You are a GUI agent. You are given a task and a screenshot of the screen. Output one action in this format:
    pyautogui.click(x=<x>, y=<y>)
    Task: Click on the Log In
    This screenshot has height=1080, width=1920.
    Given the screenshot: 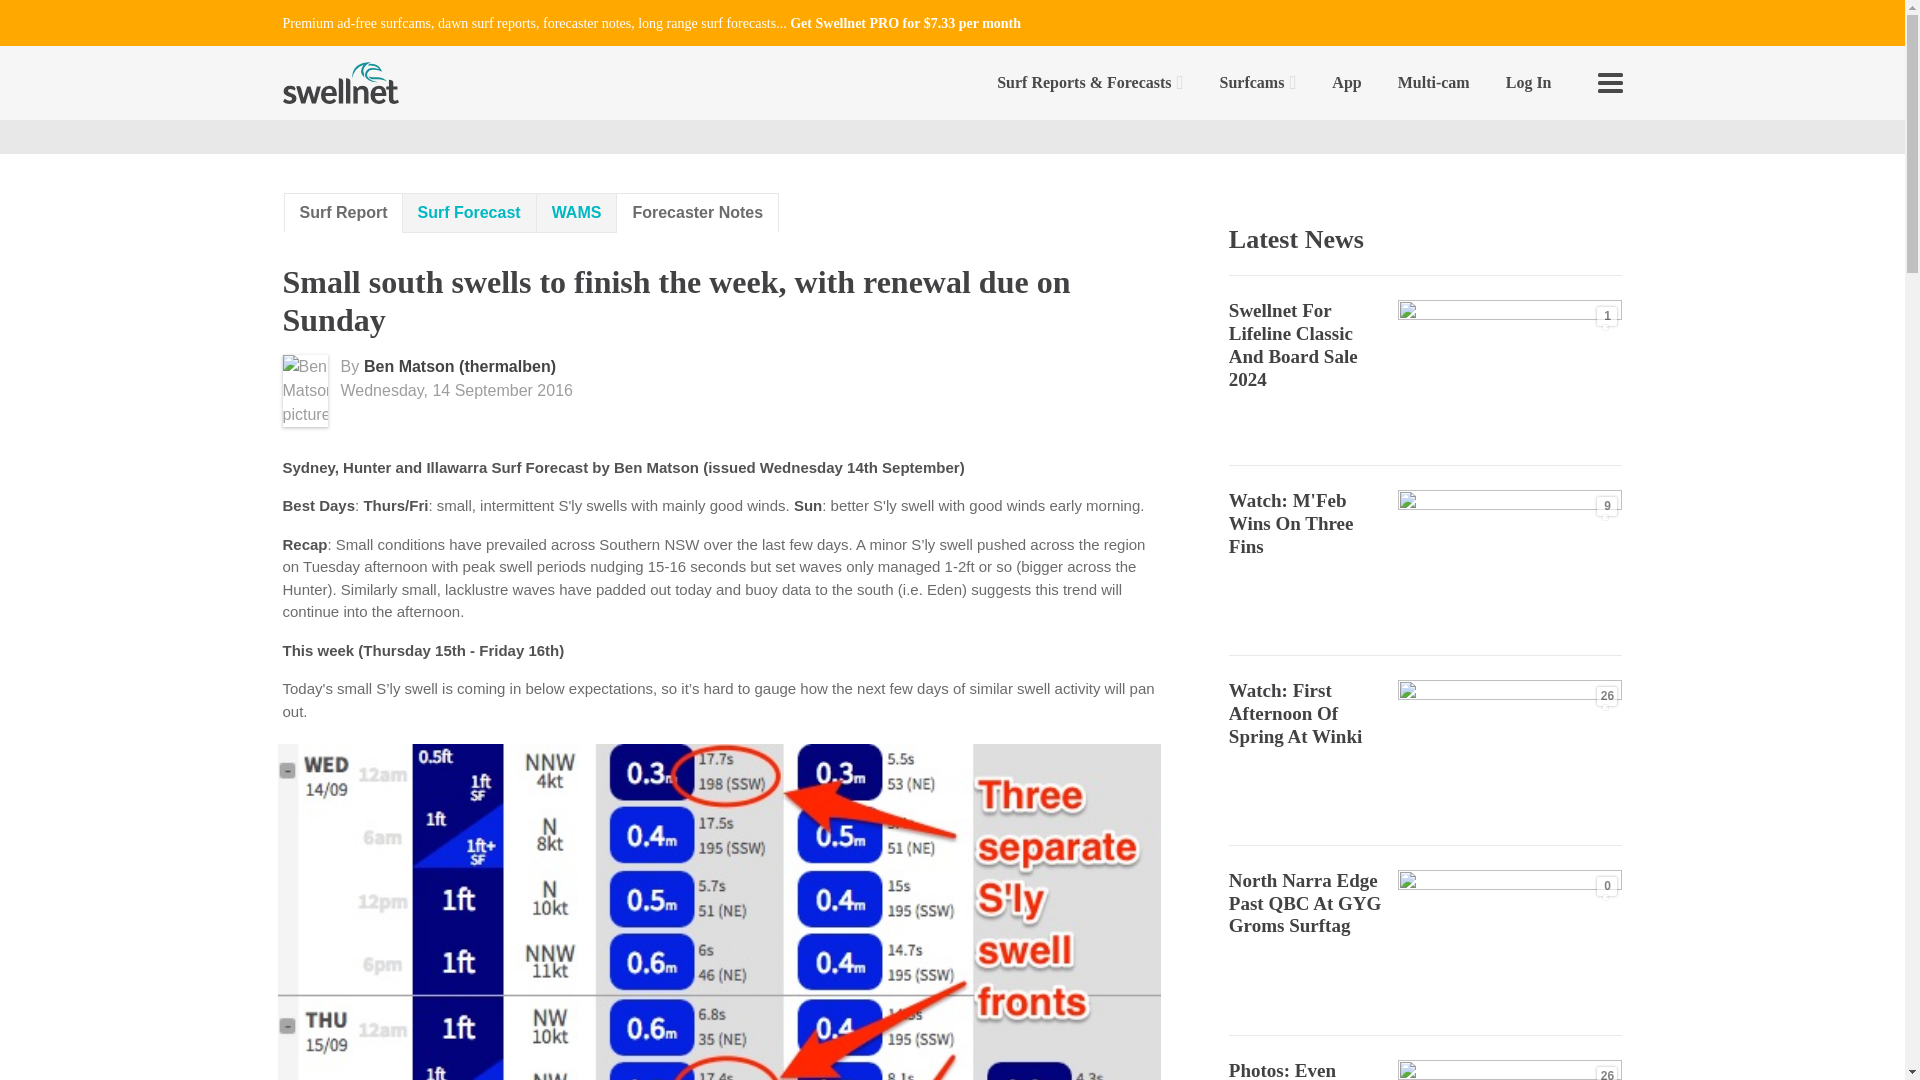 What is the action you would take?
    pyautogui.click(x=1529, y=82)
    